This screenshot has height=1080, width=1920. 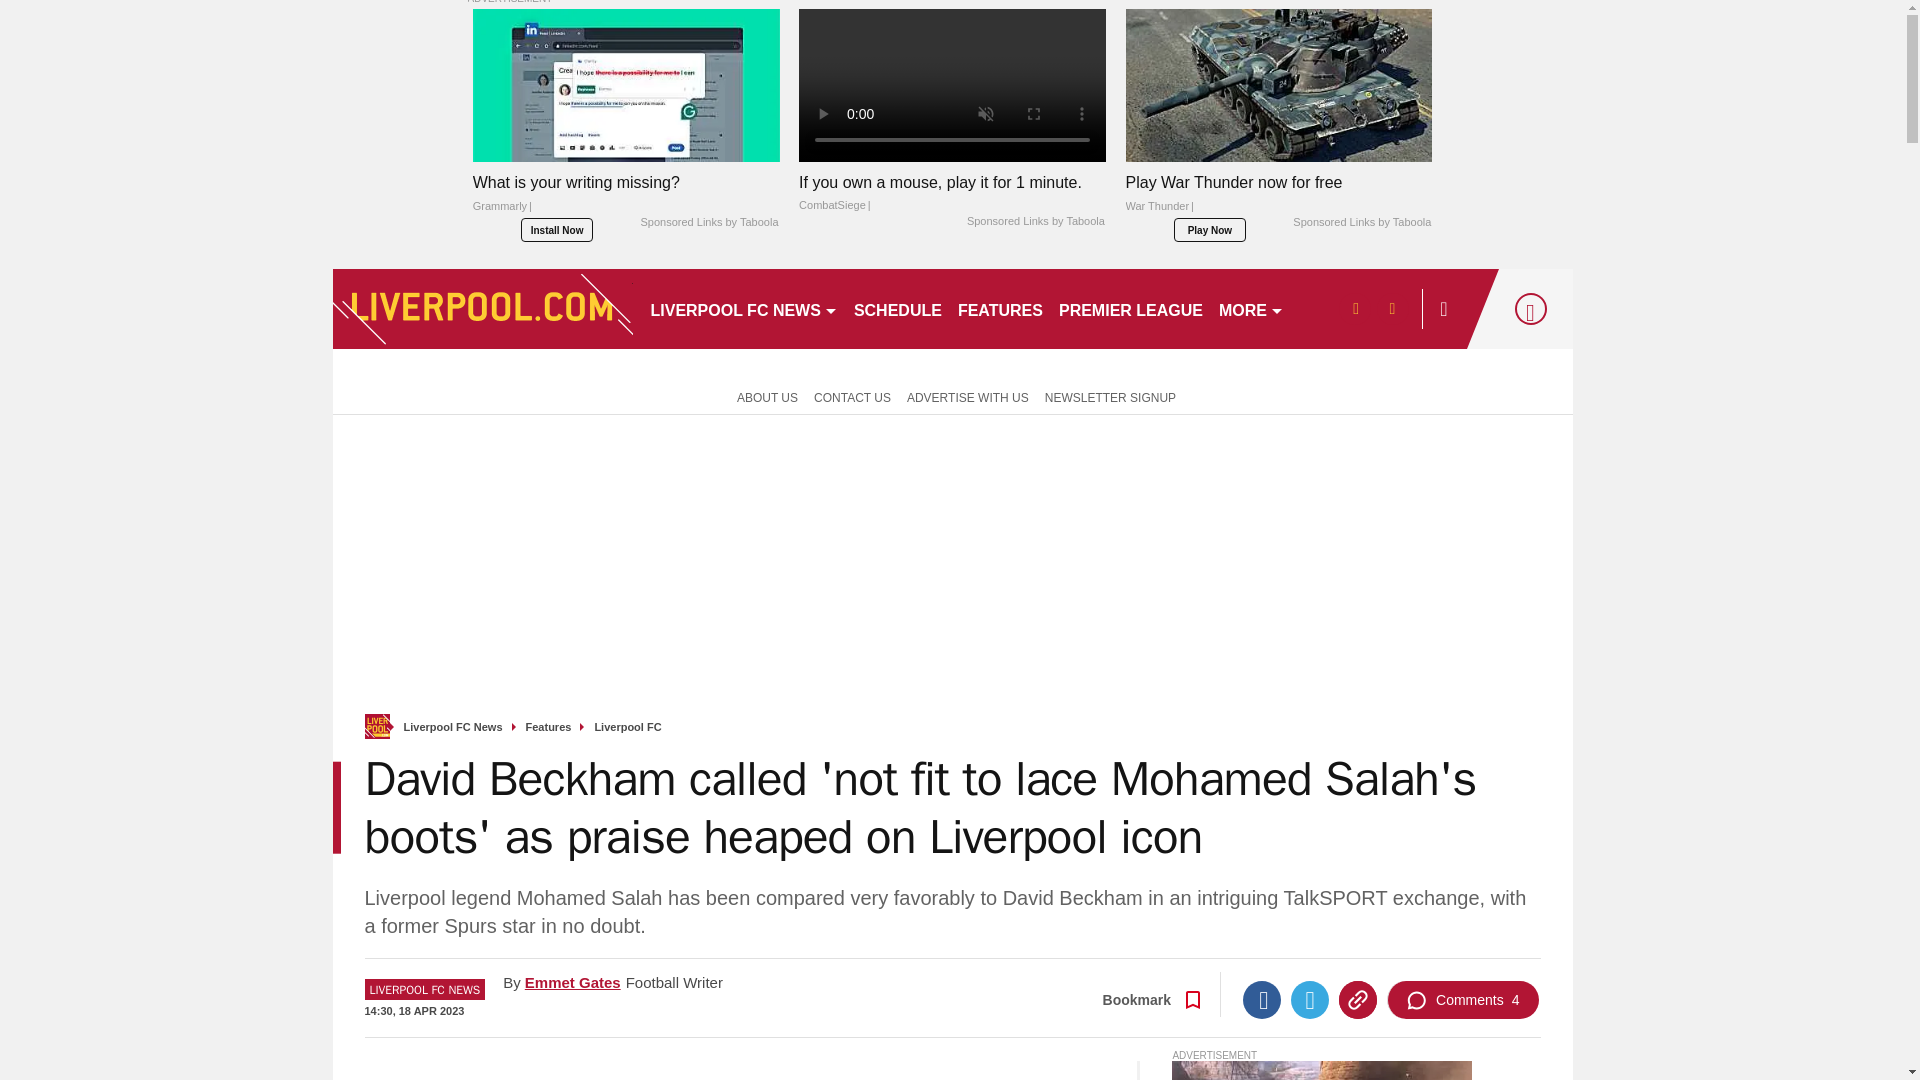 I want to click on NEWSLETTER SIGNUP, so click(x=1110, y=396).